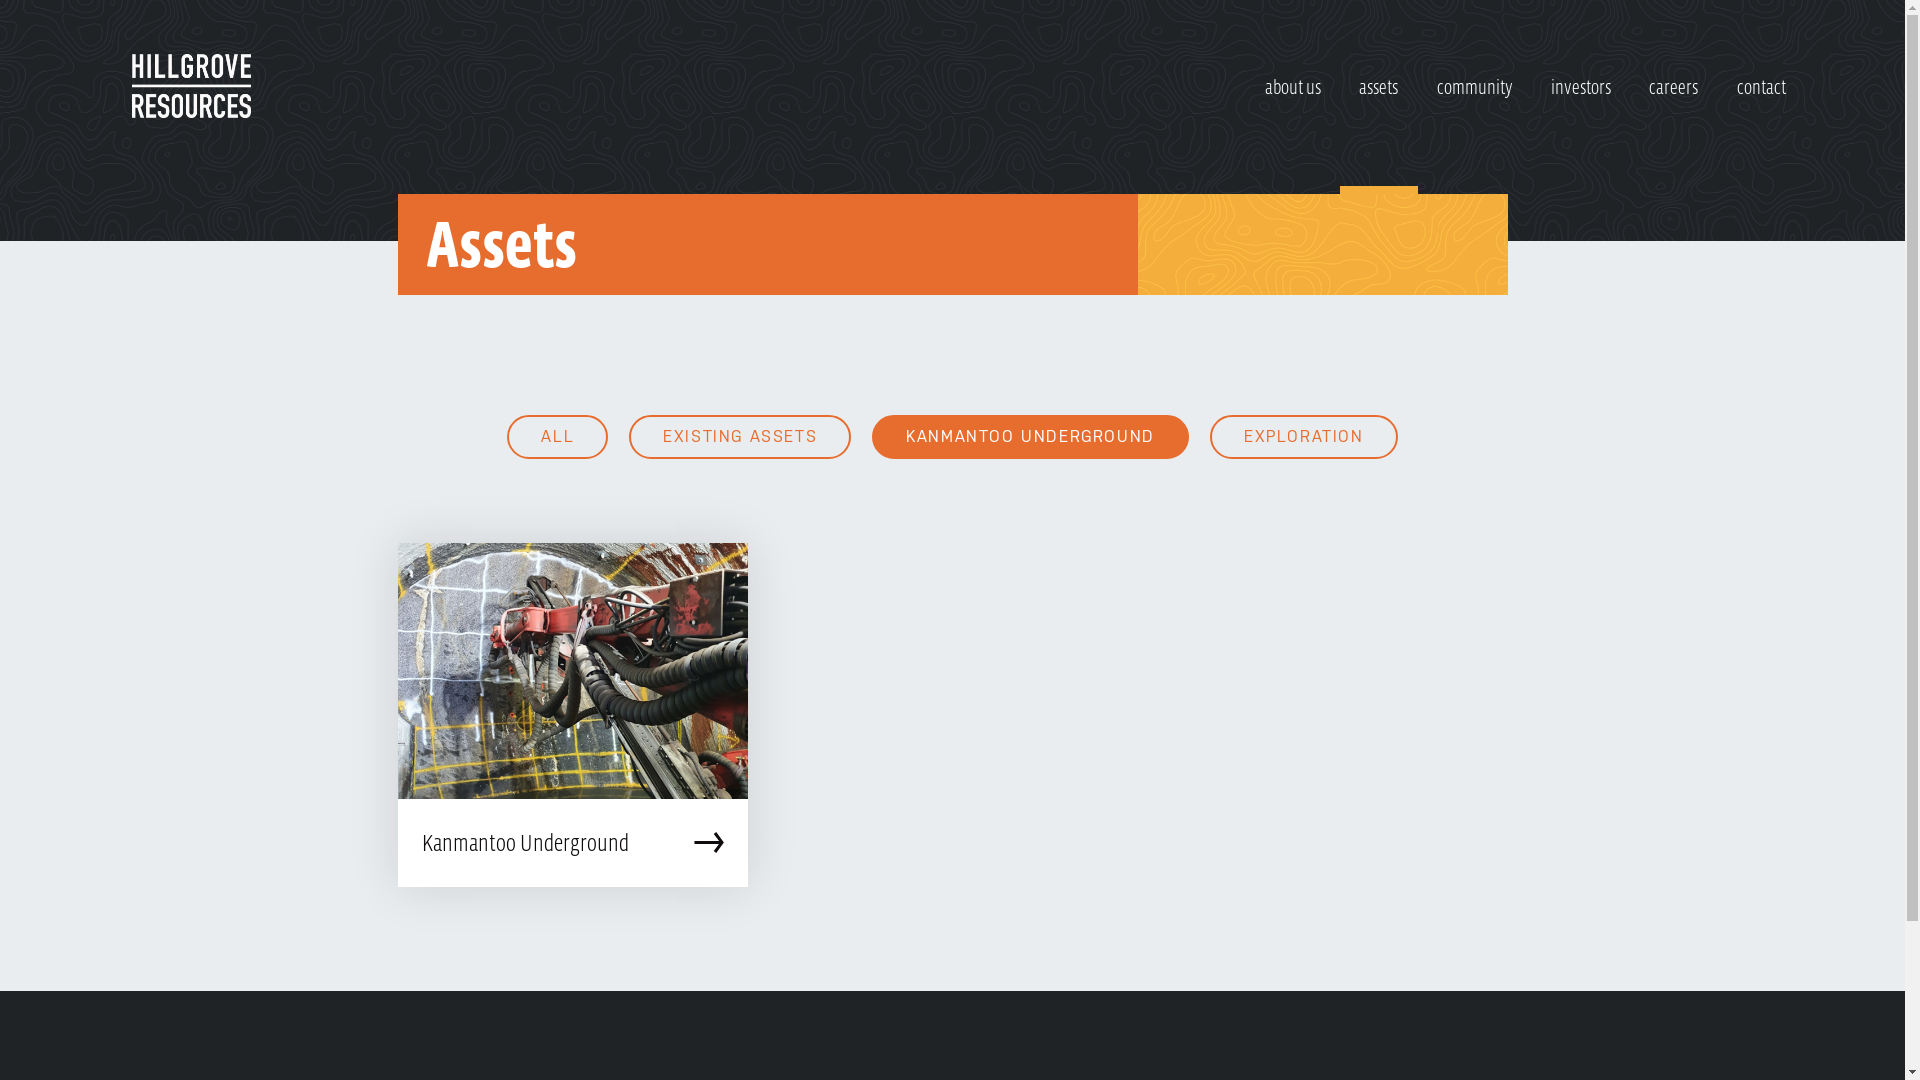 The width and height of the screenshot is (1920, 1080). I want to click on contact, so click(1762, 97).